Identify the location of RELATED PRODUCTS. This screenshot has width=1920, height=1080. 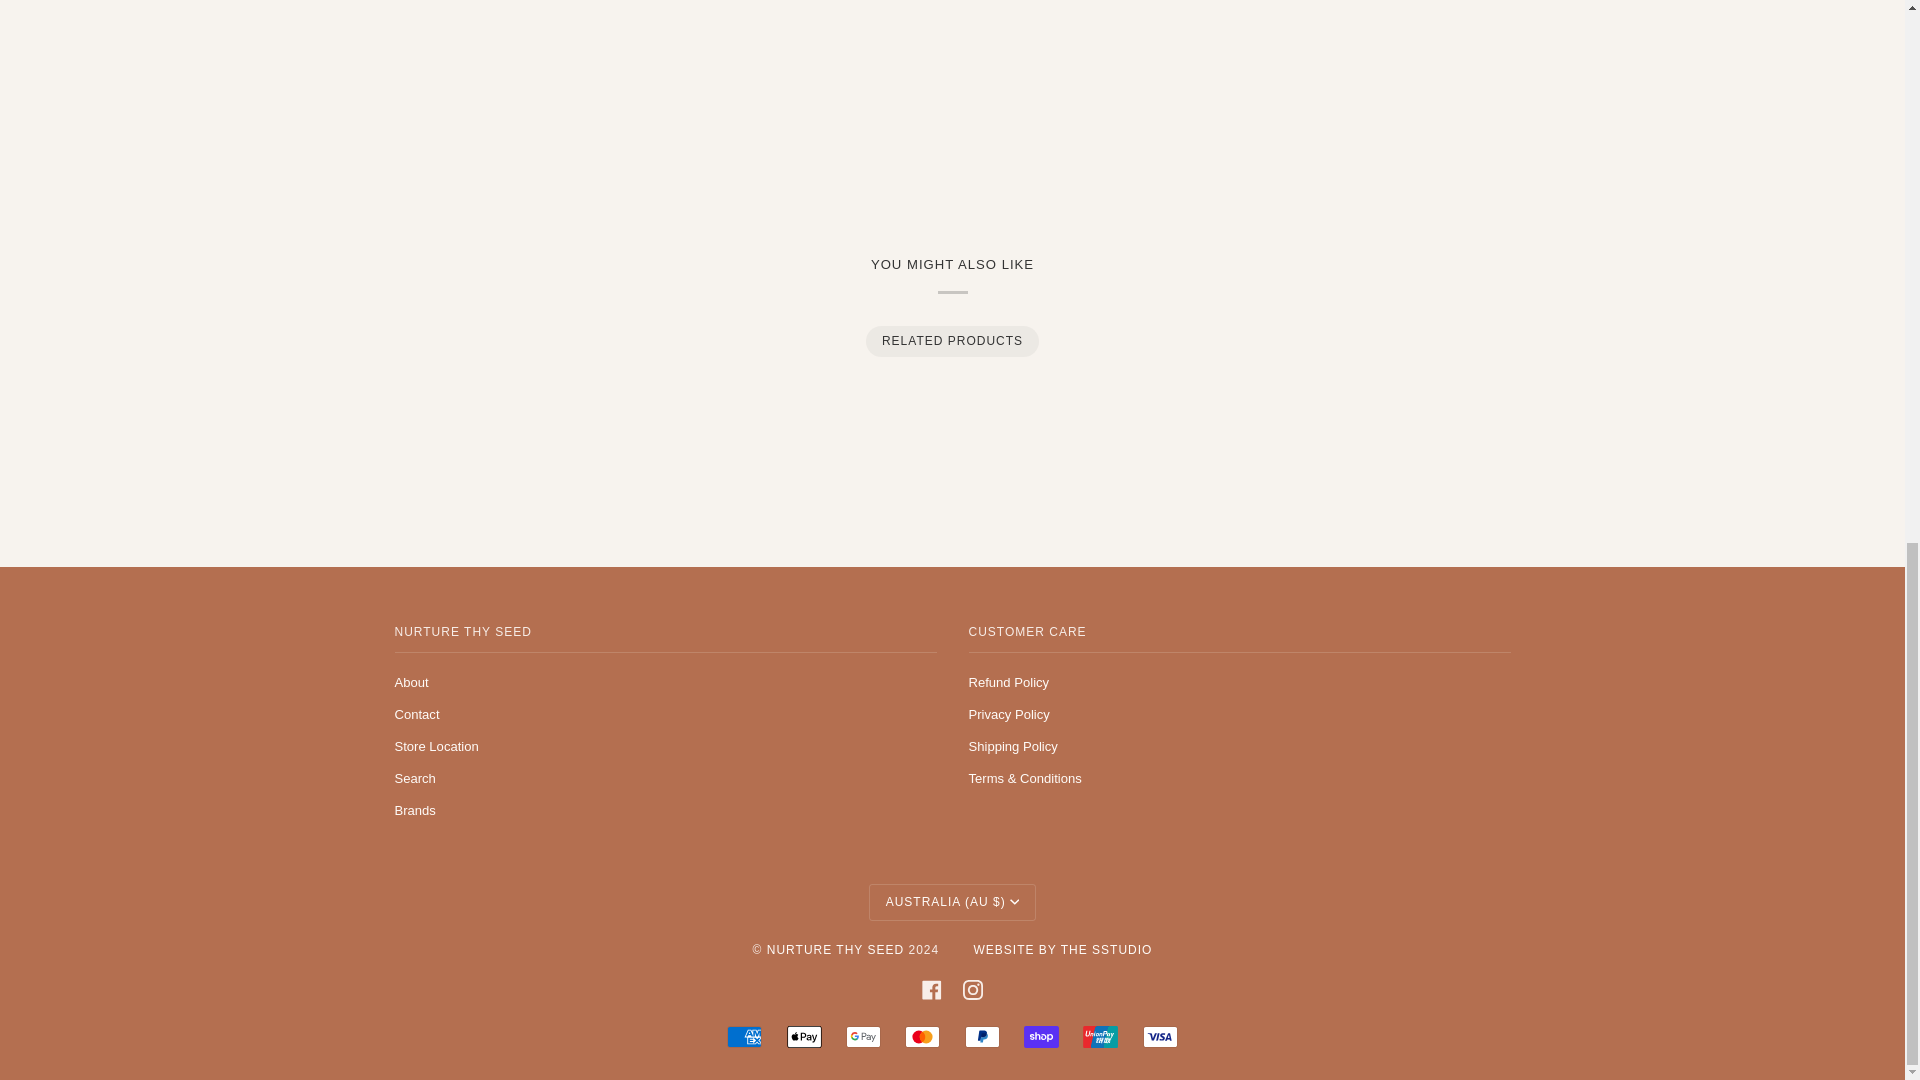
(951, 342).